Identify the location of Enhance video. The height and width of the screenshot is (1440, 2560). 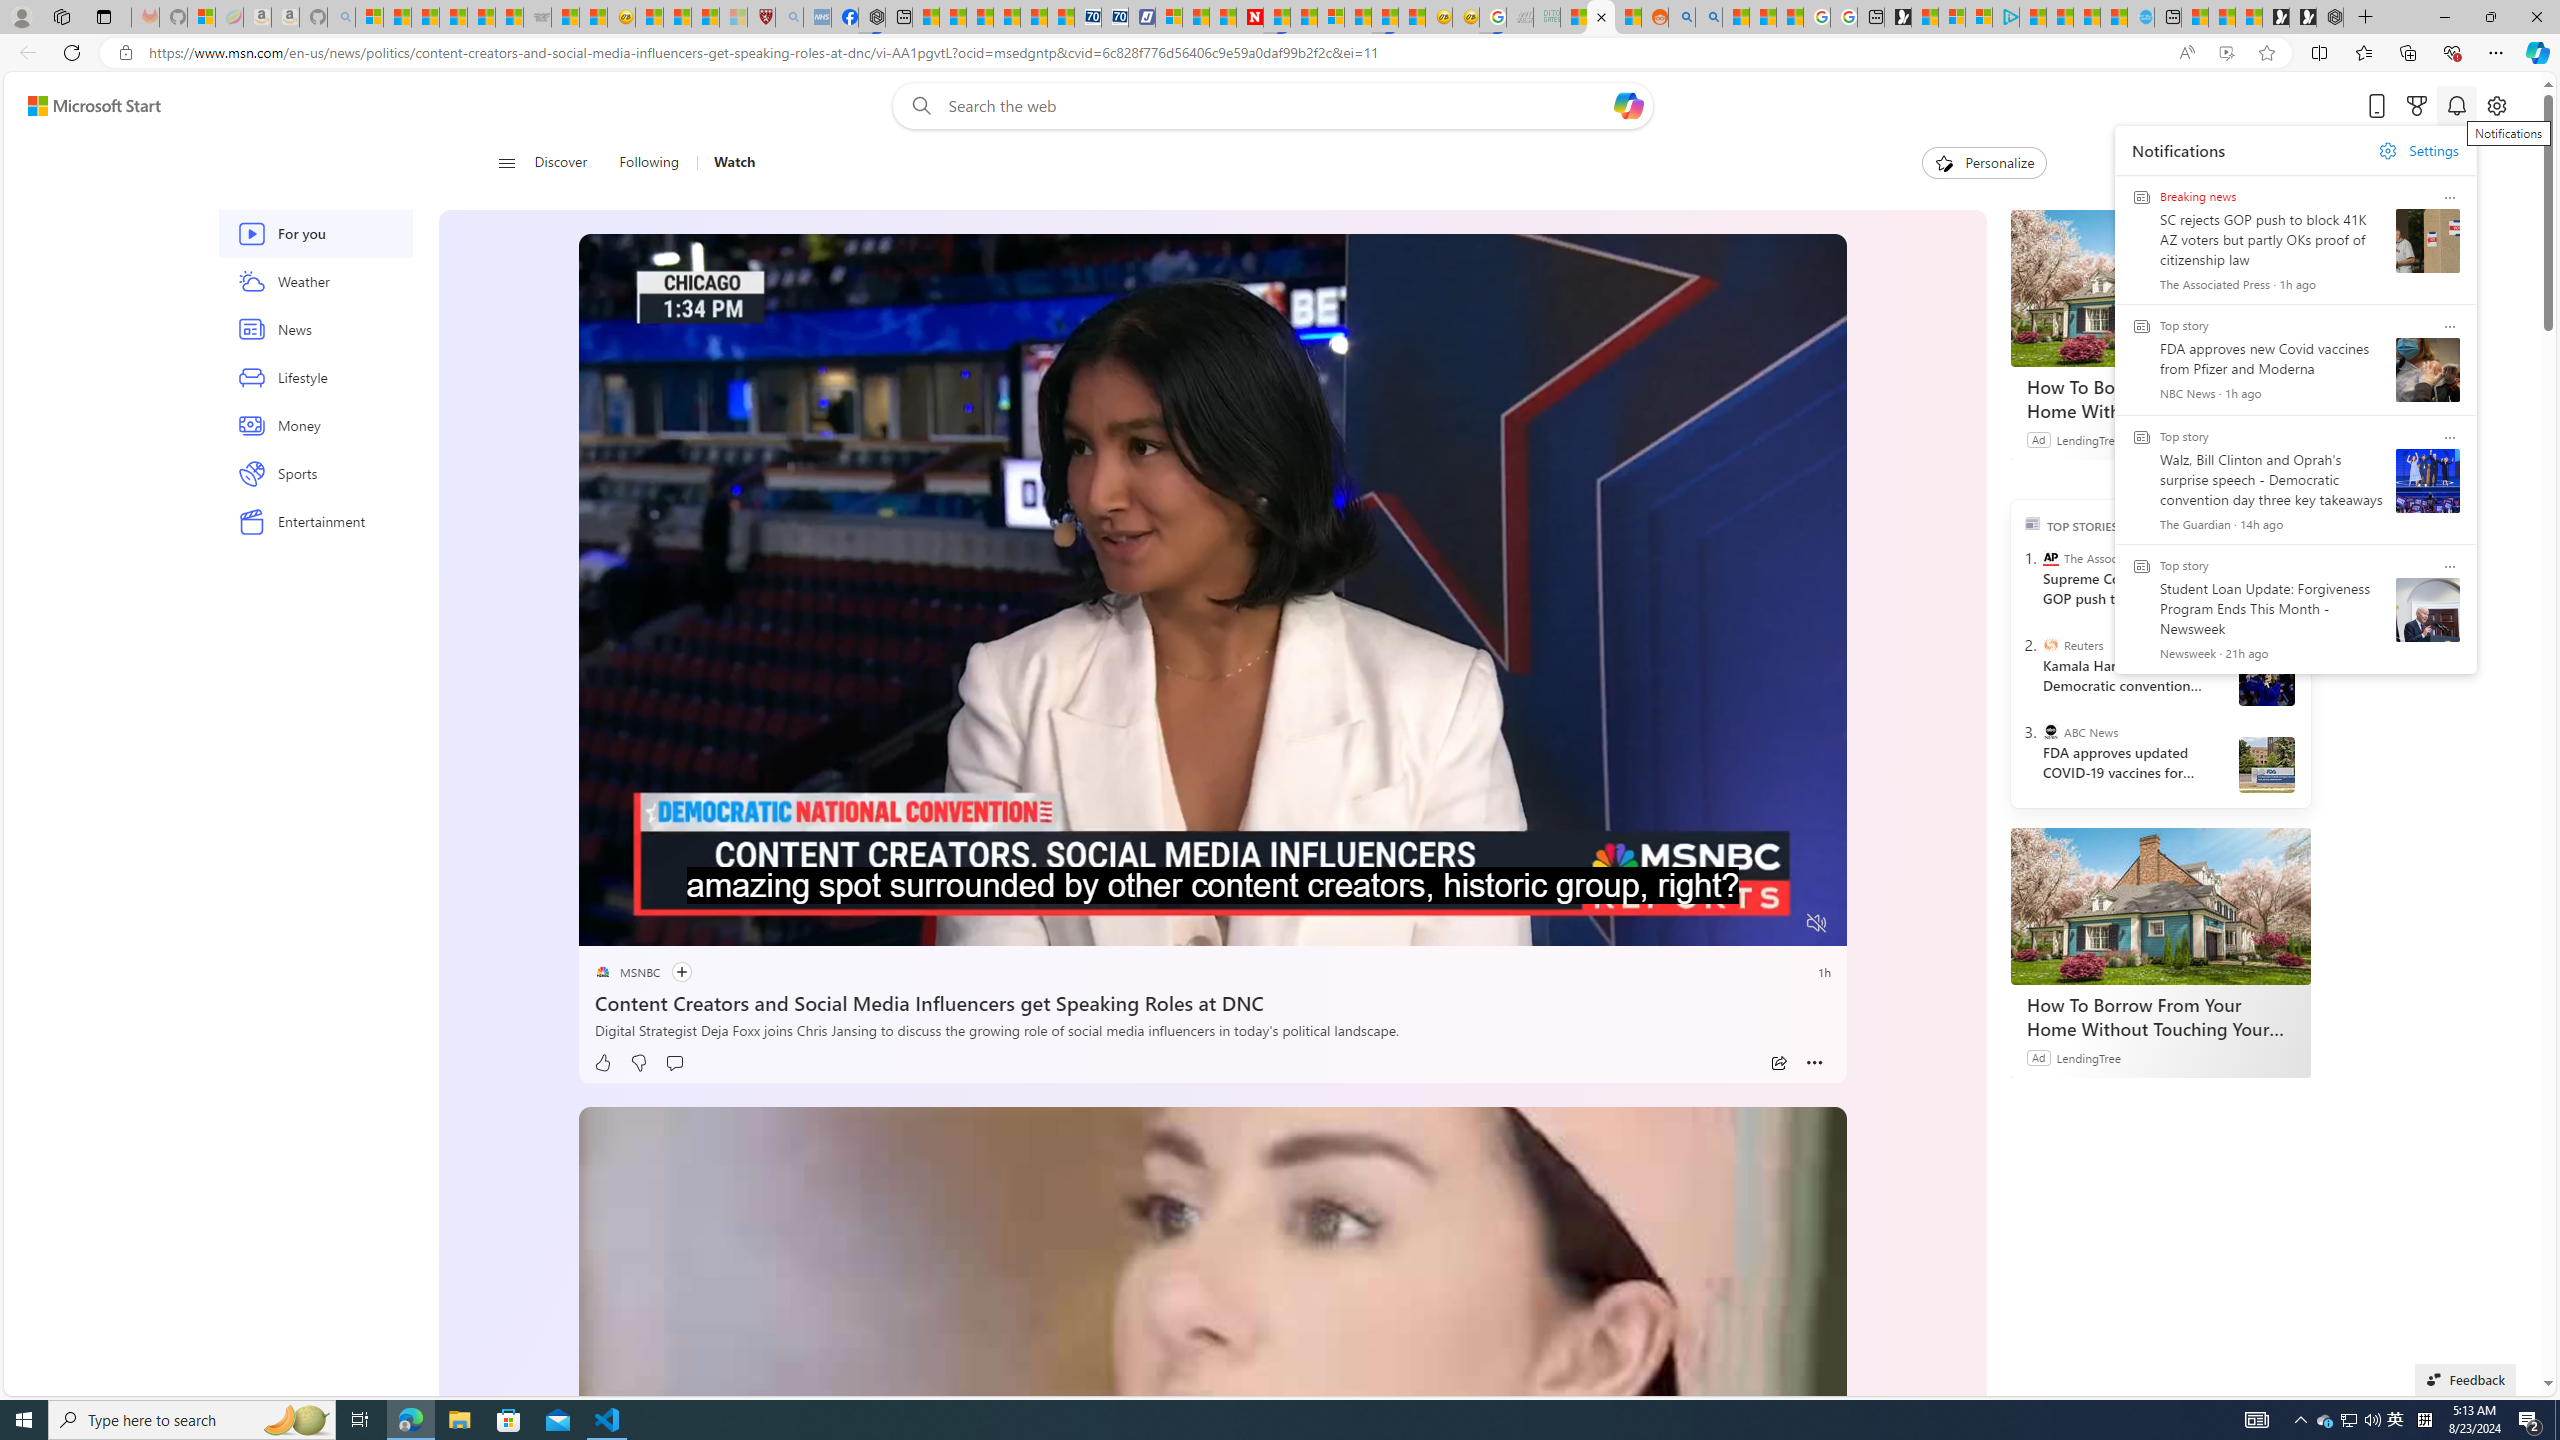
(2226, 53).